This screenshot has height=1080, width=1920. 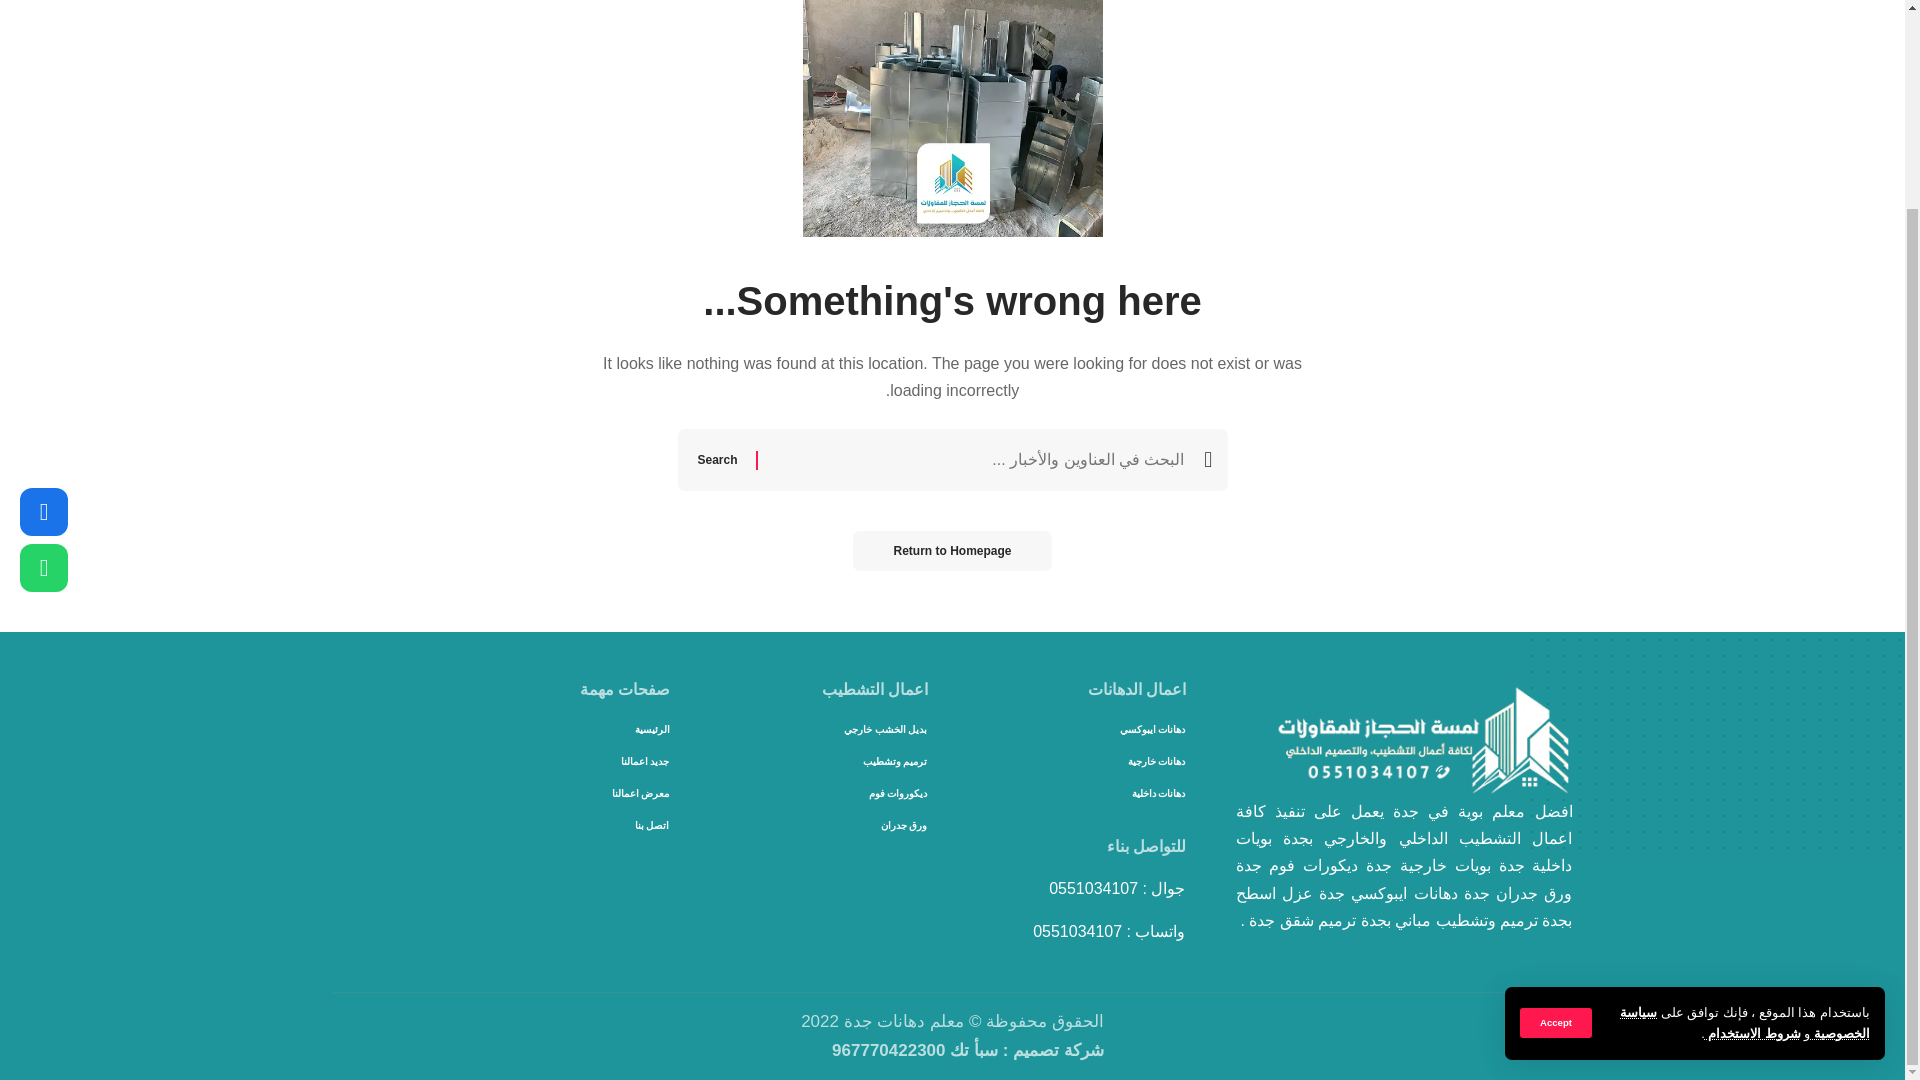 What do you see at coordinates (43, 324) in the screenshot?
I see `WhatsApp` at bounding box center [43, 324].